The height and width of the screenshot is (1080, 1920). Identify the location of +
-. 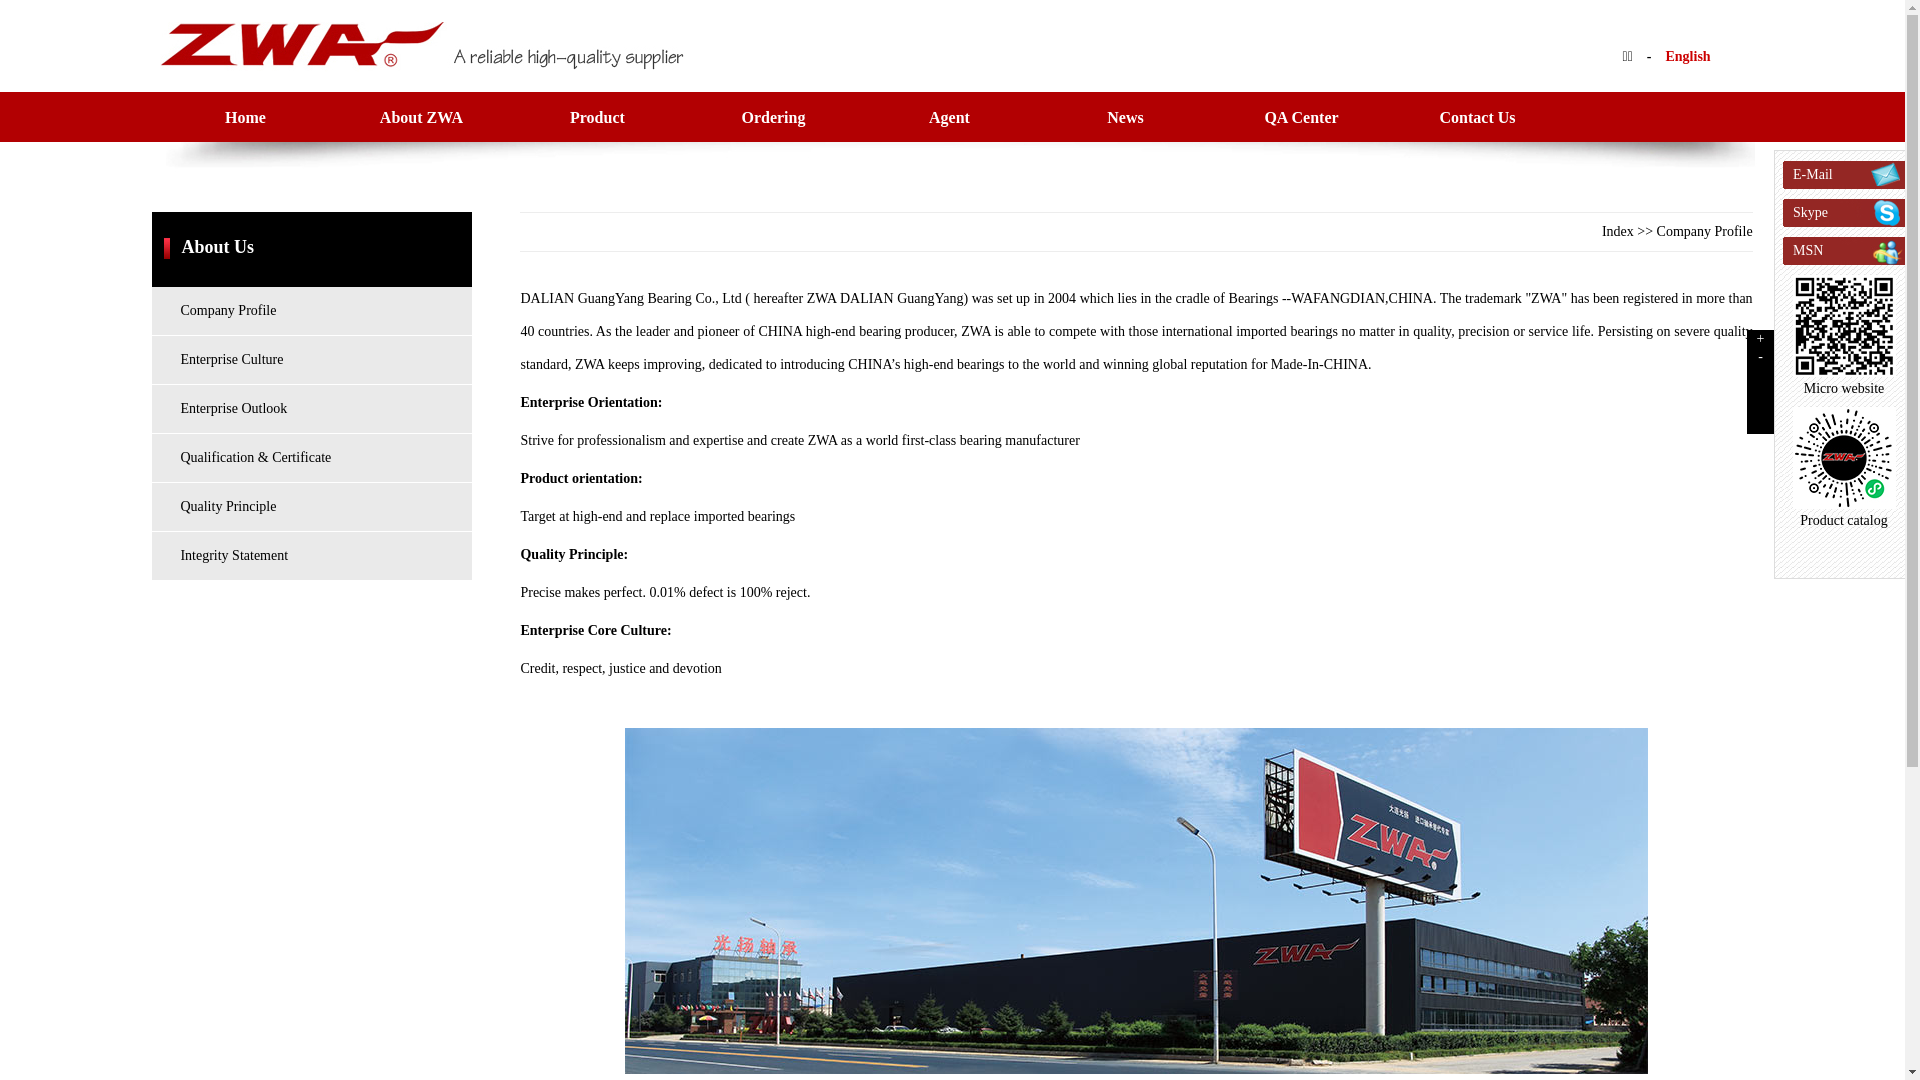
(1760, 382).